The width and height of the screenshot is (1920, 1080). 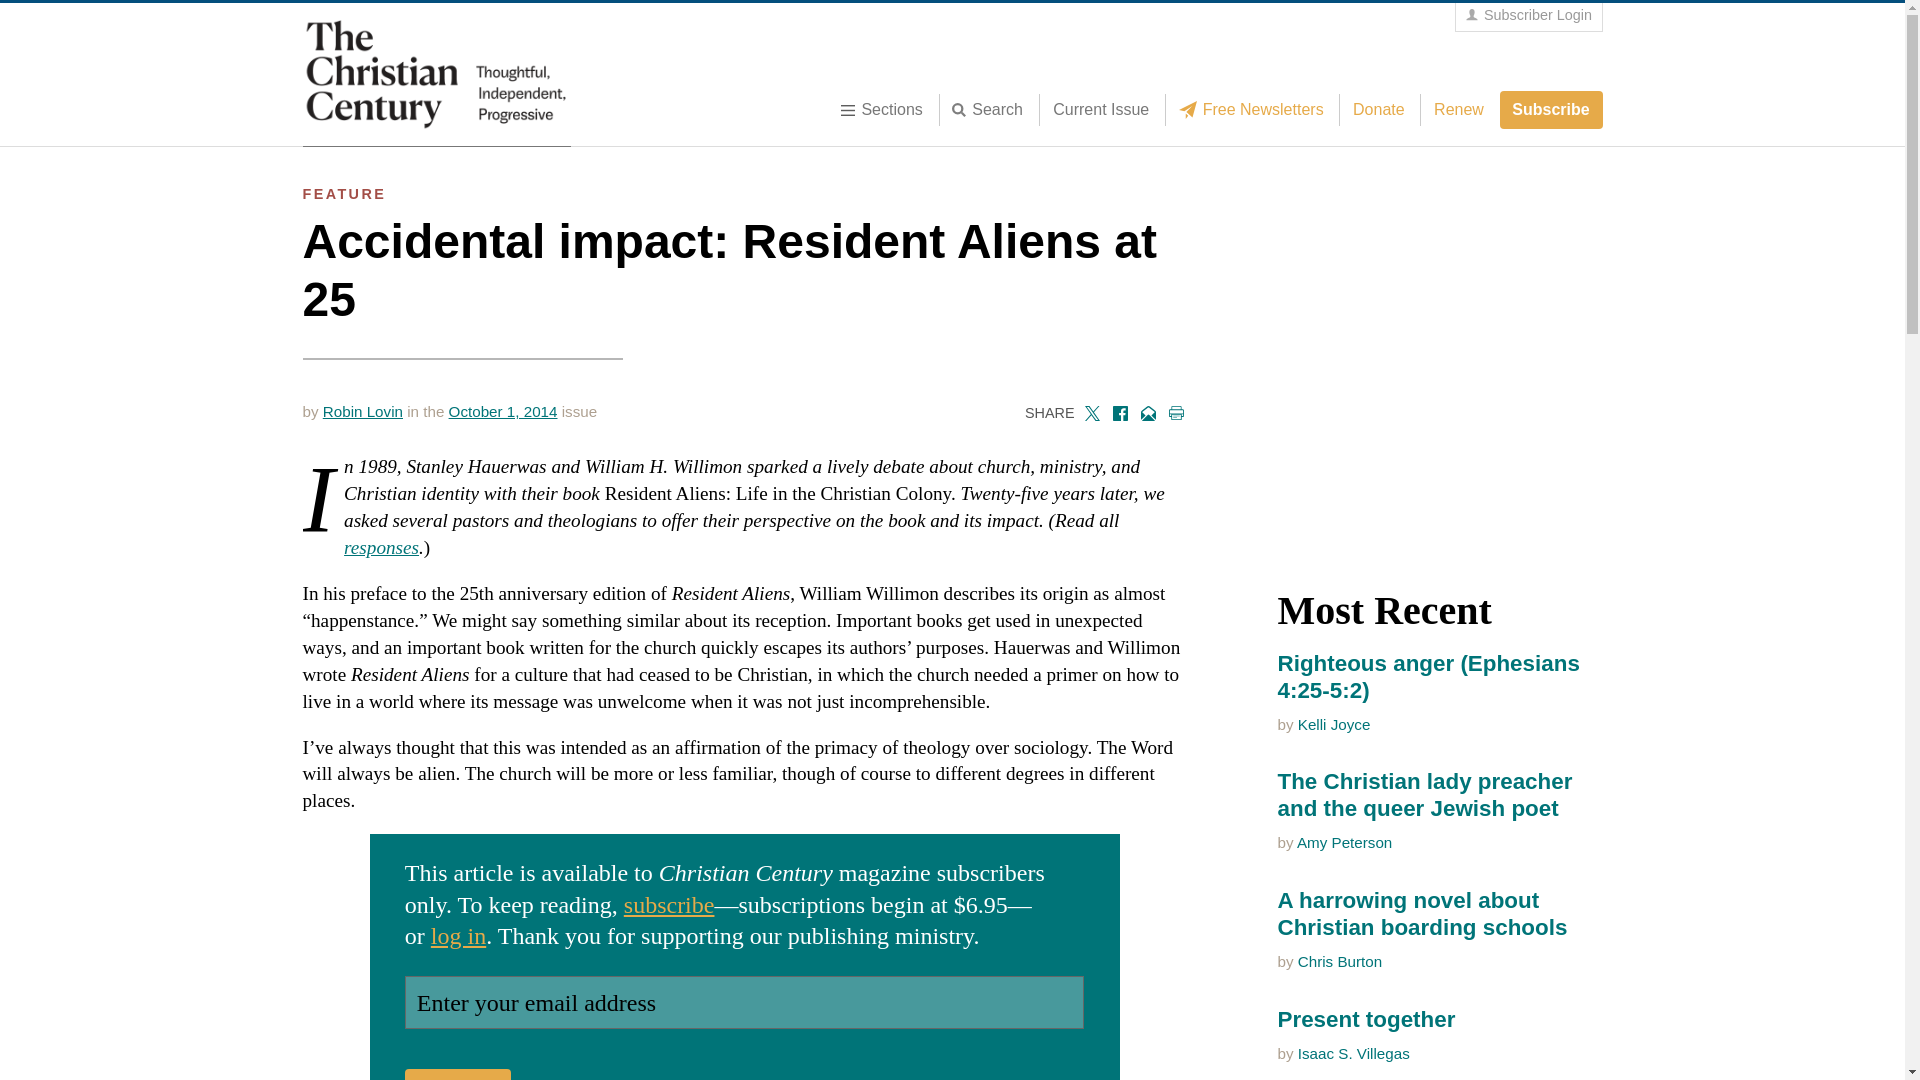 I want to click on Back to homepage, so click(x=436, y=74).